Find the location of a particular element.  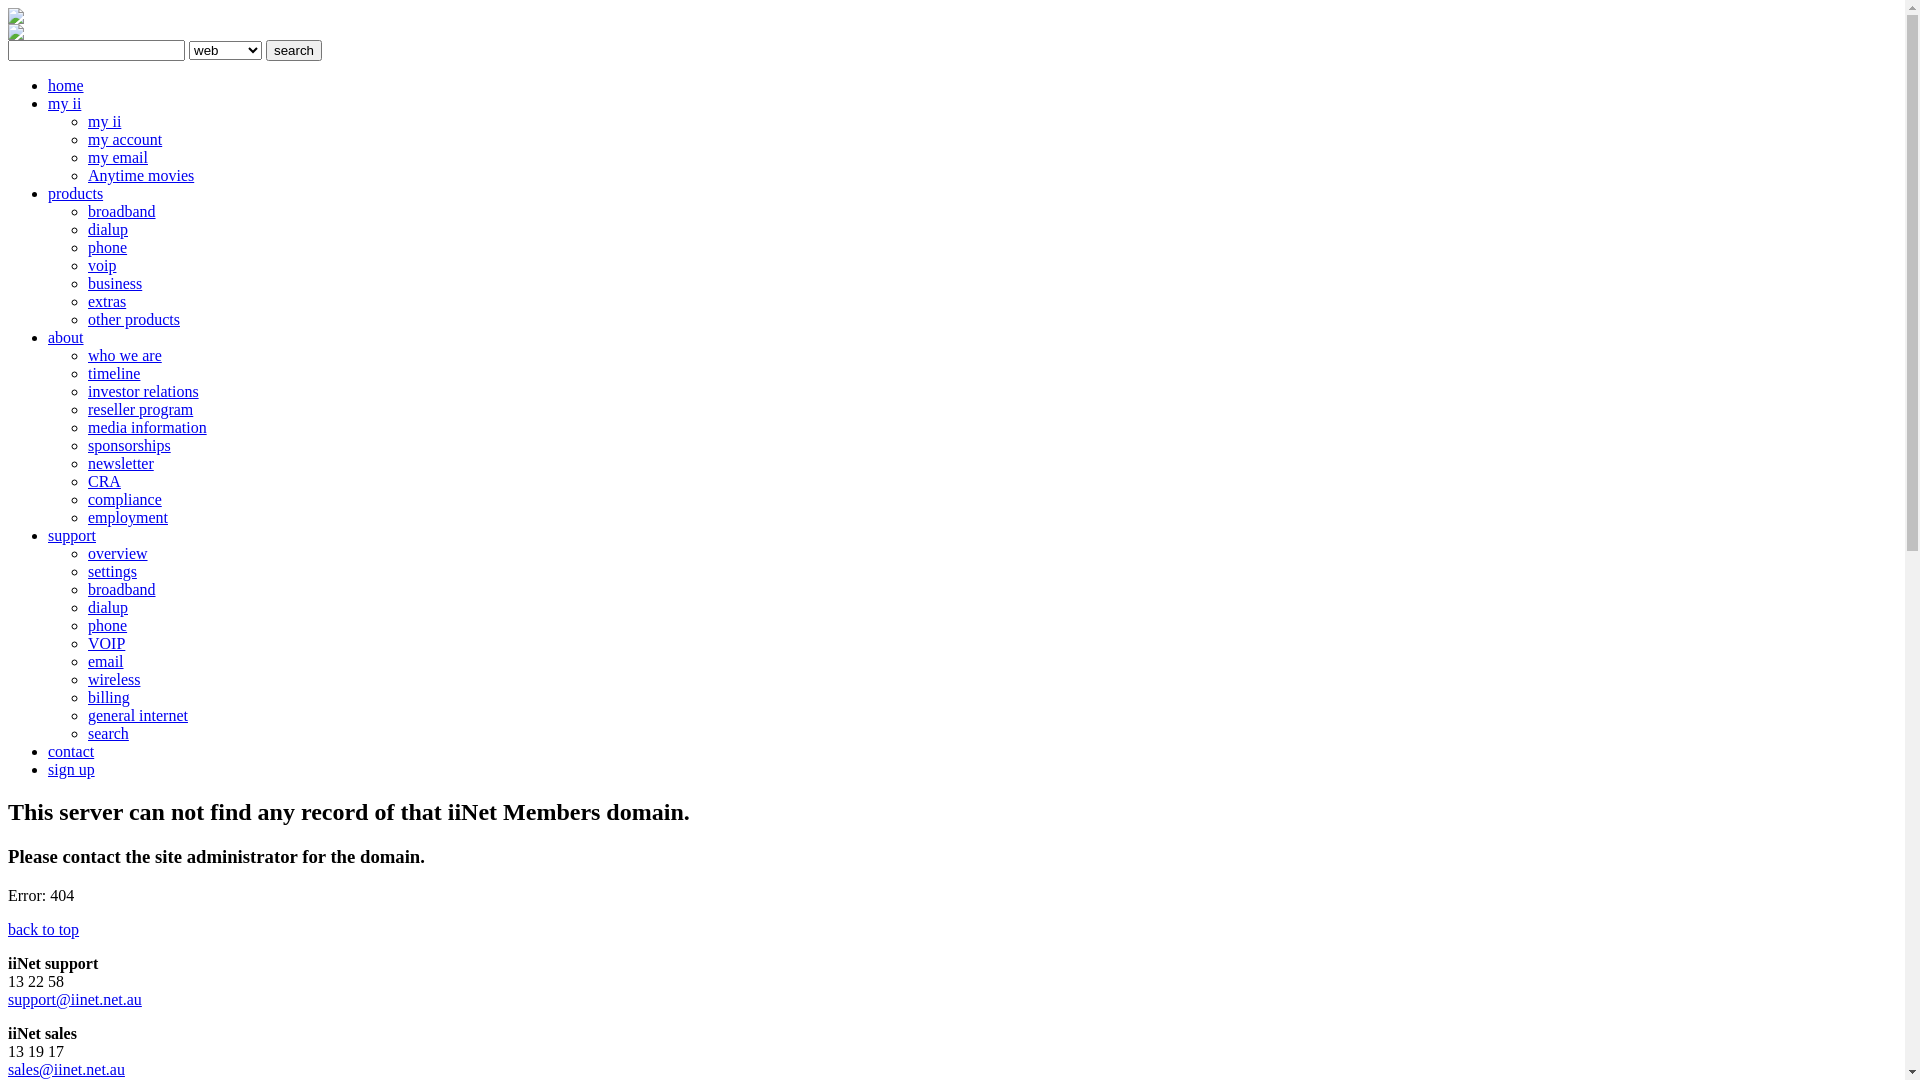

dialup is located at coordinates (108, 608).